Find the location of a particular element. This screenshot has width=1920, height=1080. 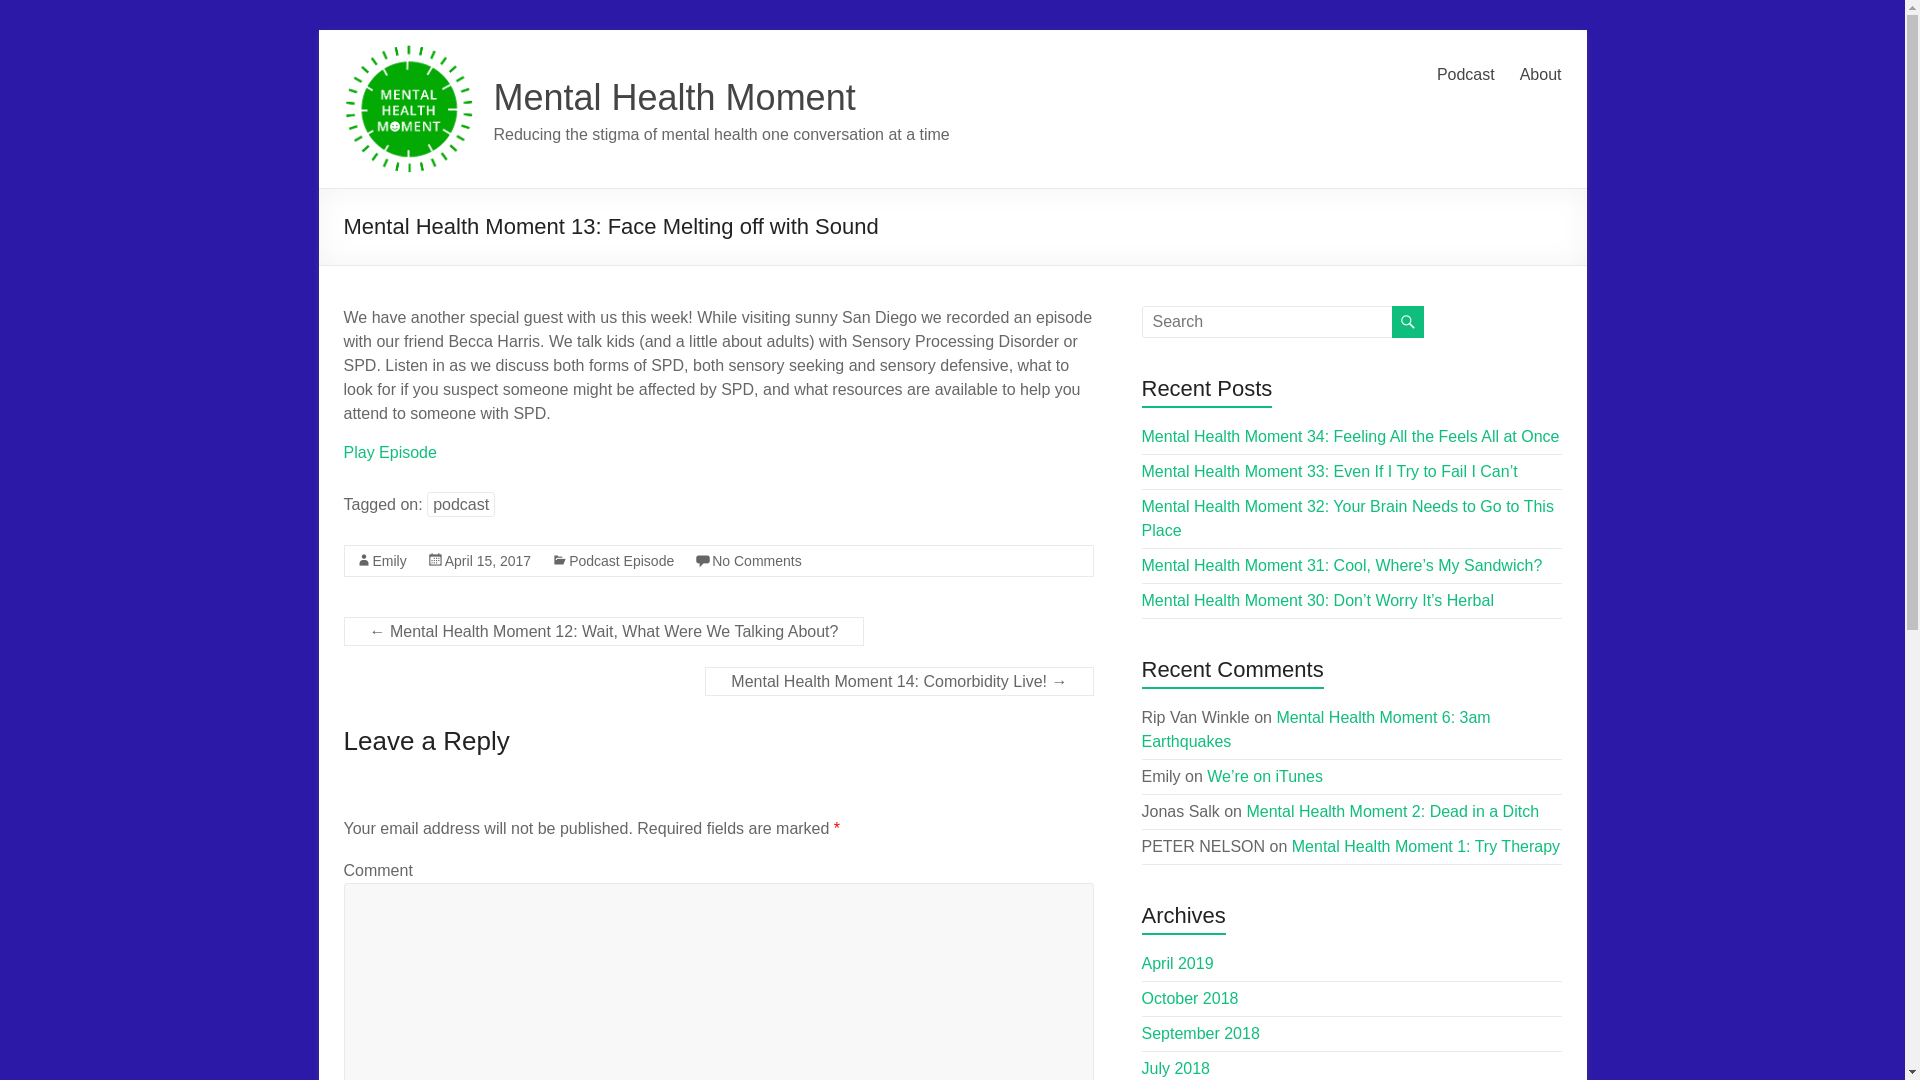

podcast is located at coordinates (460, 504).